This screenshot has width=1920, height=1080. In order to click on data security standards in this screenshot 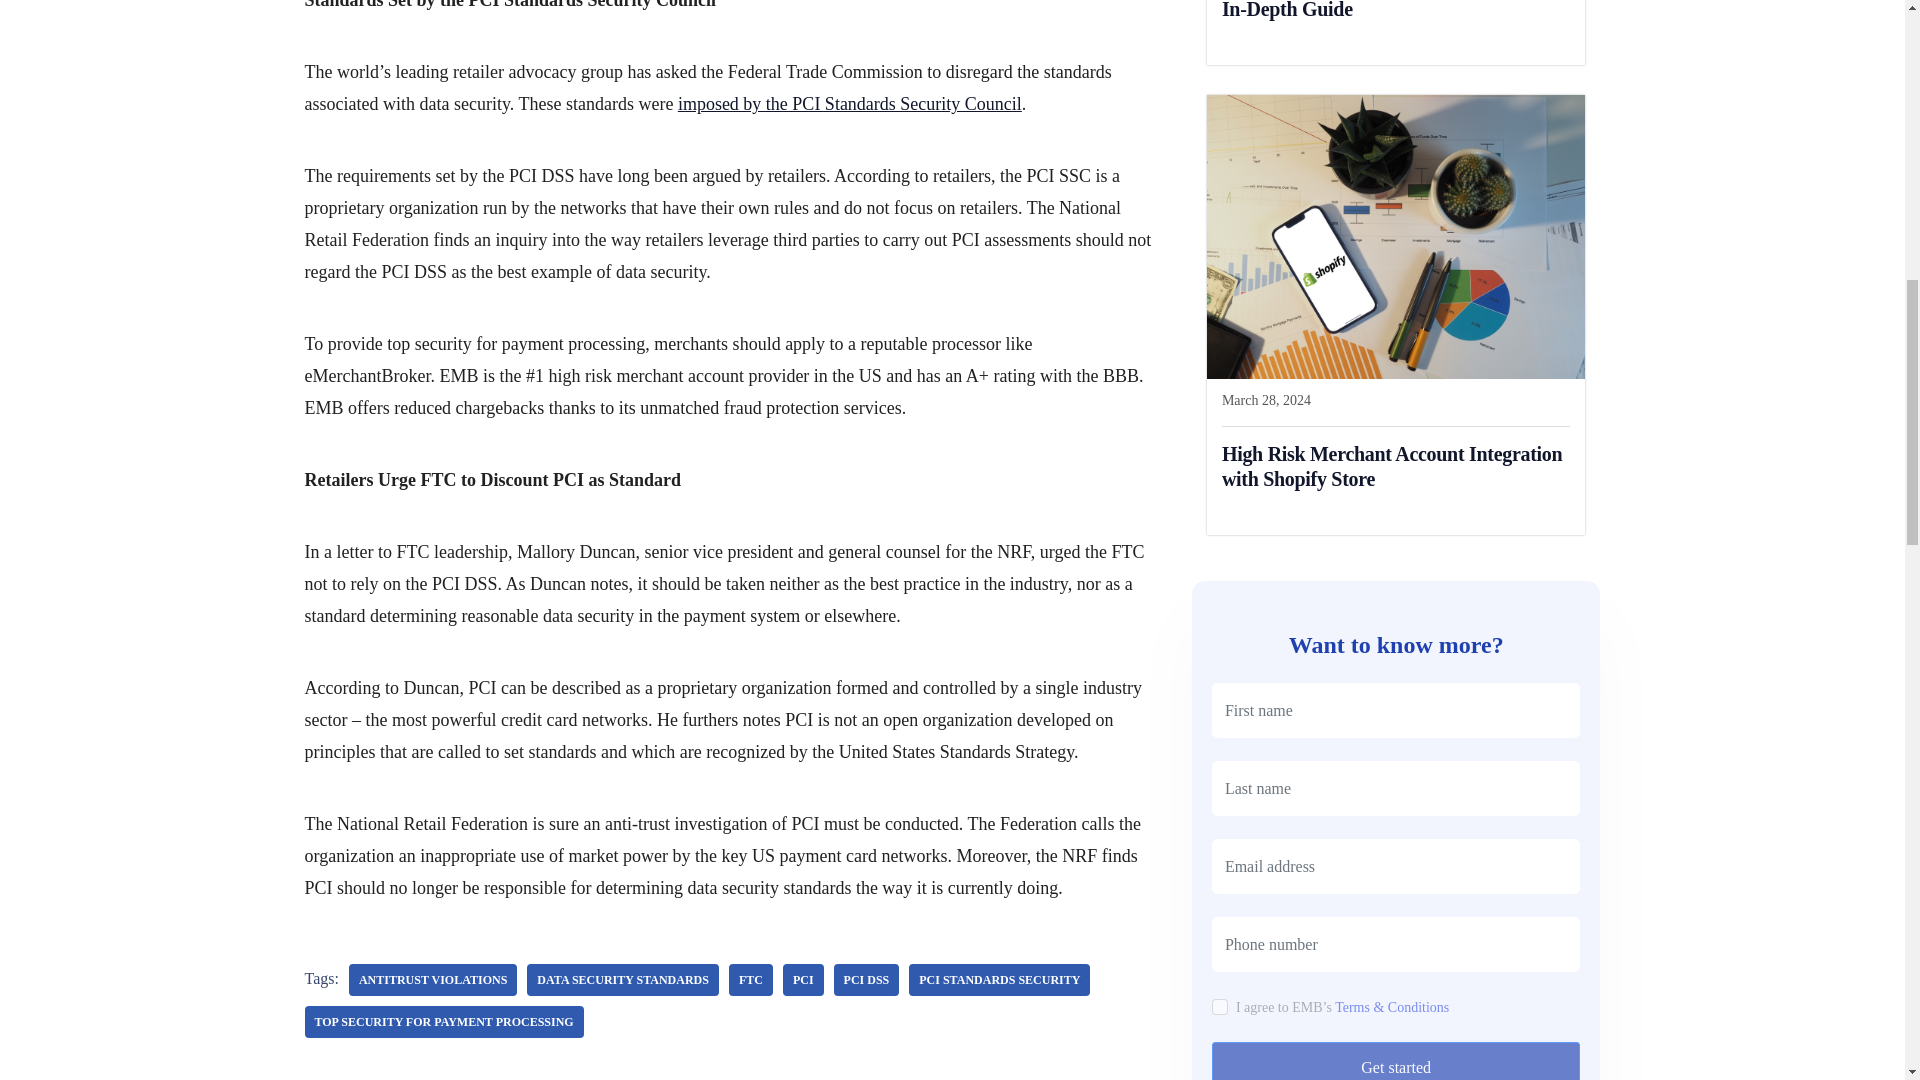, I will do `click(622, 980)`.